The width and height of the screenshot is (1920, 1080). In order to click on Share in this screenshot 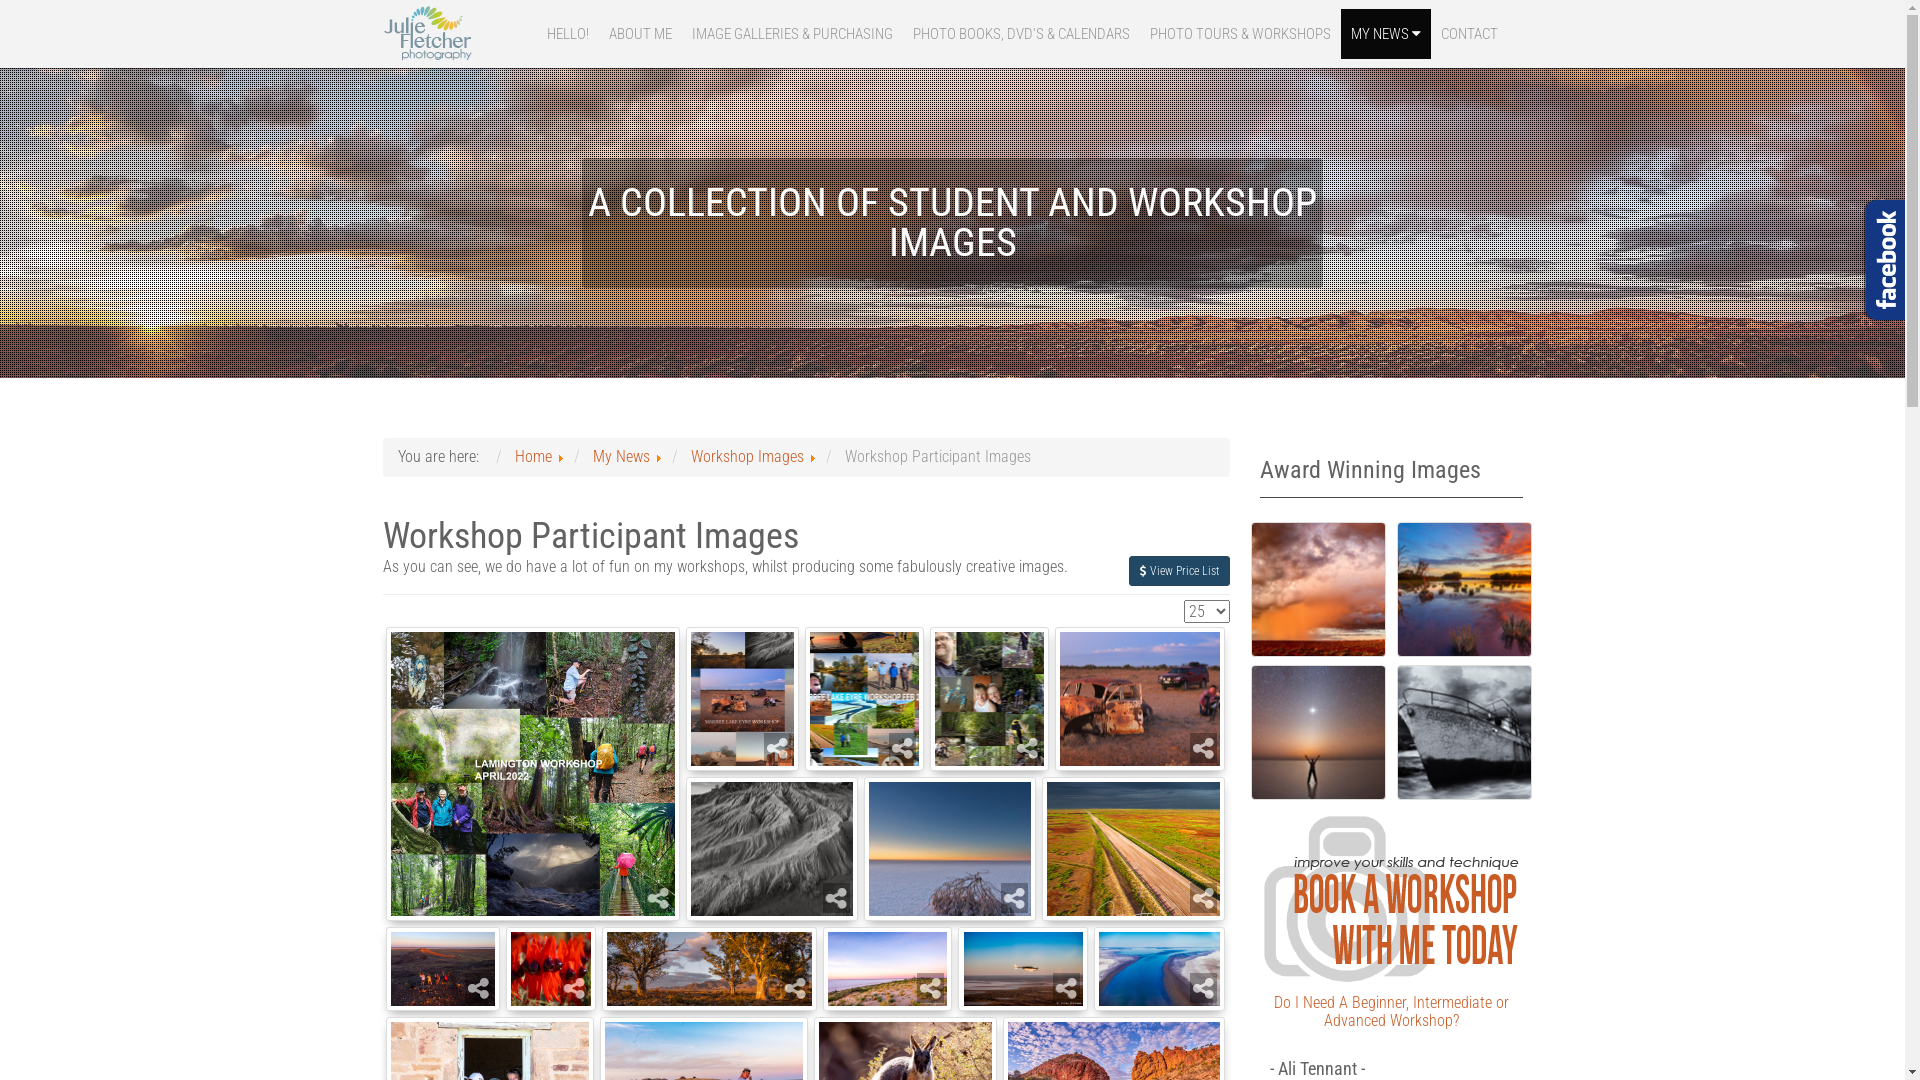, I will do `click(796, 988)`.